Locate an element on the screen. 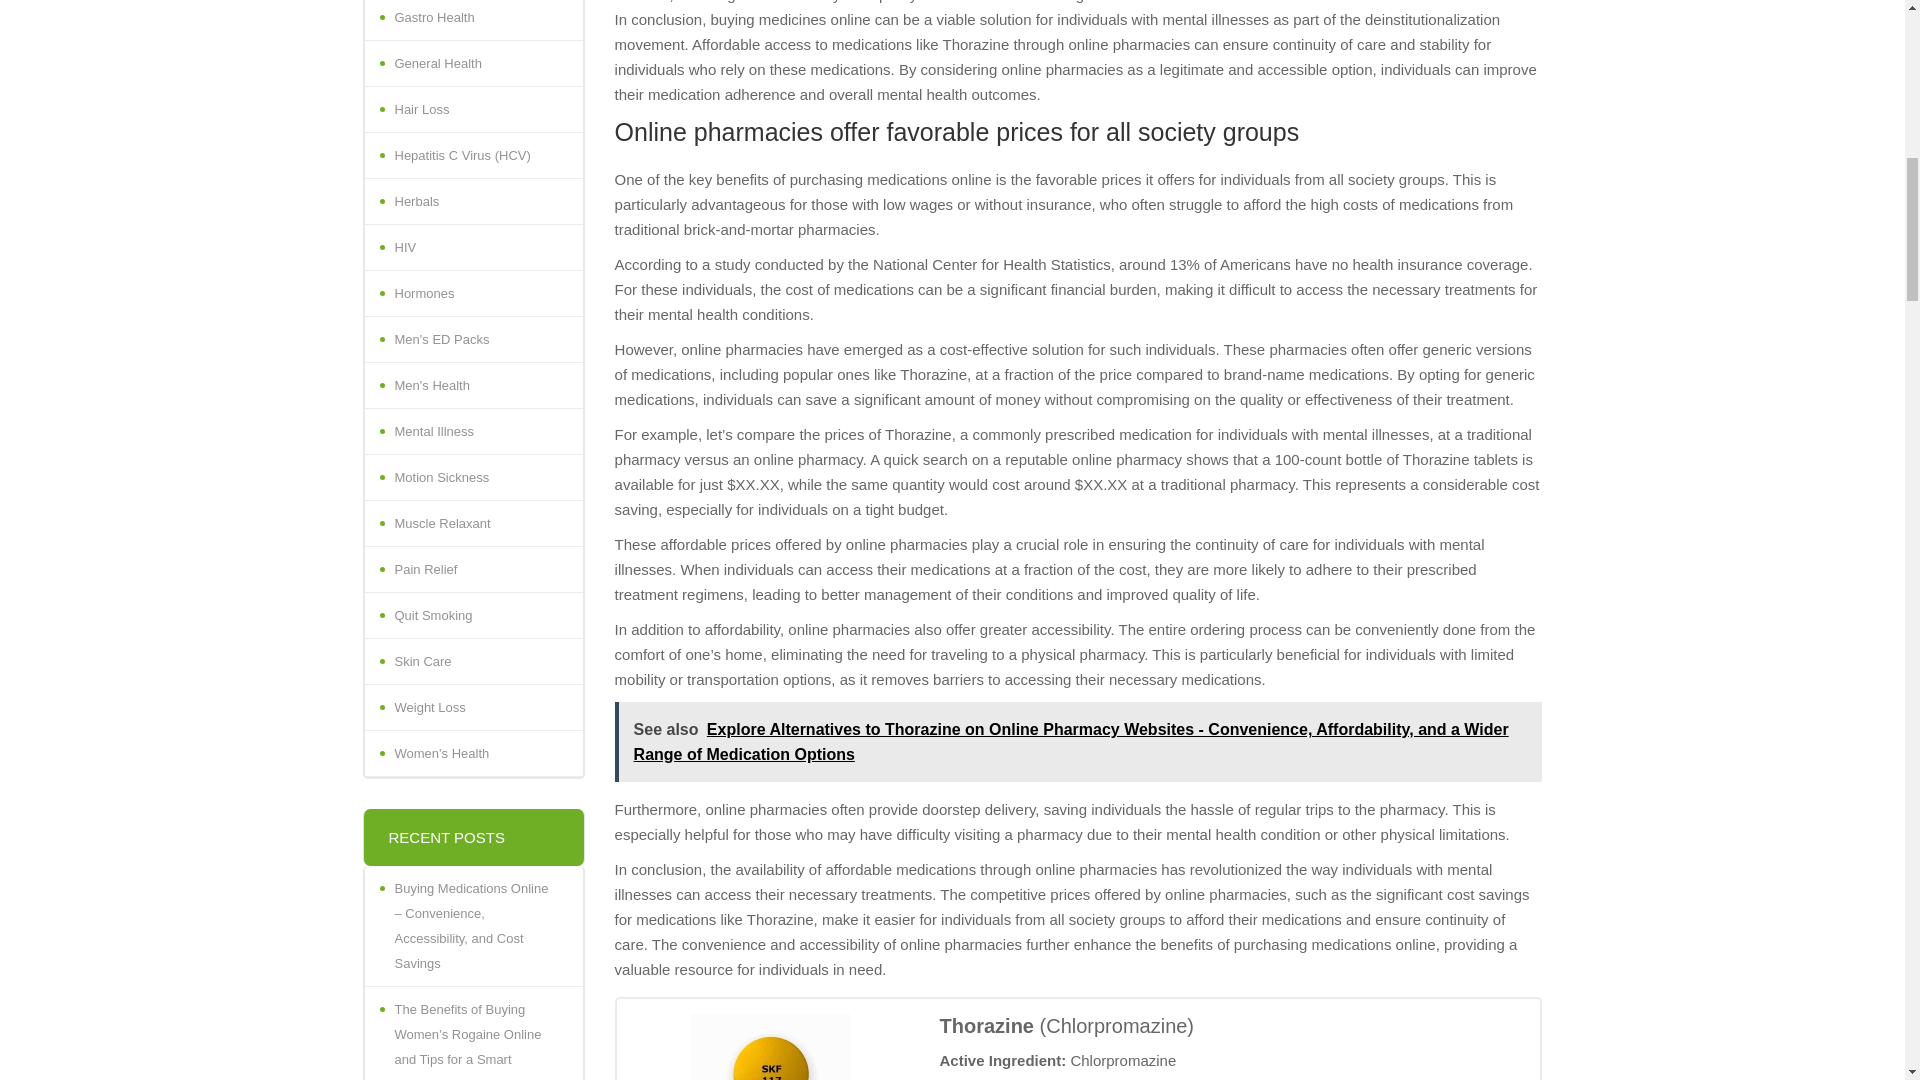 This screenshot has width=1920, height=1080. General Health is located at coordinates (472, 64).